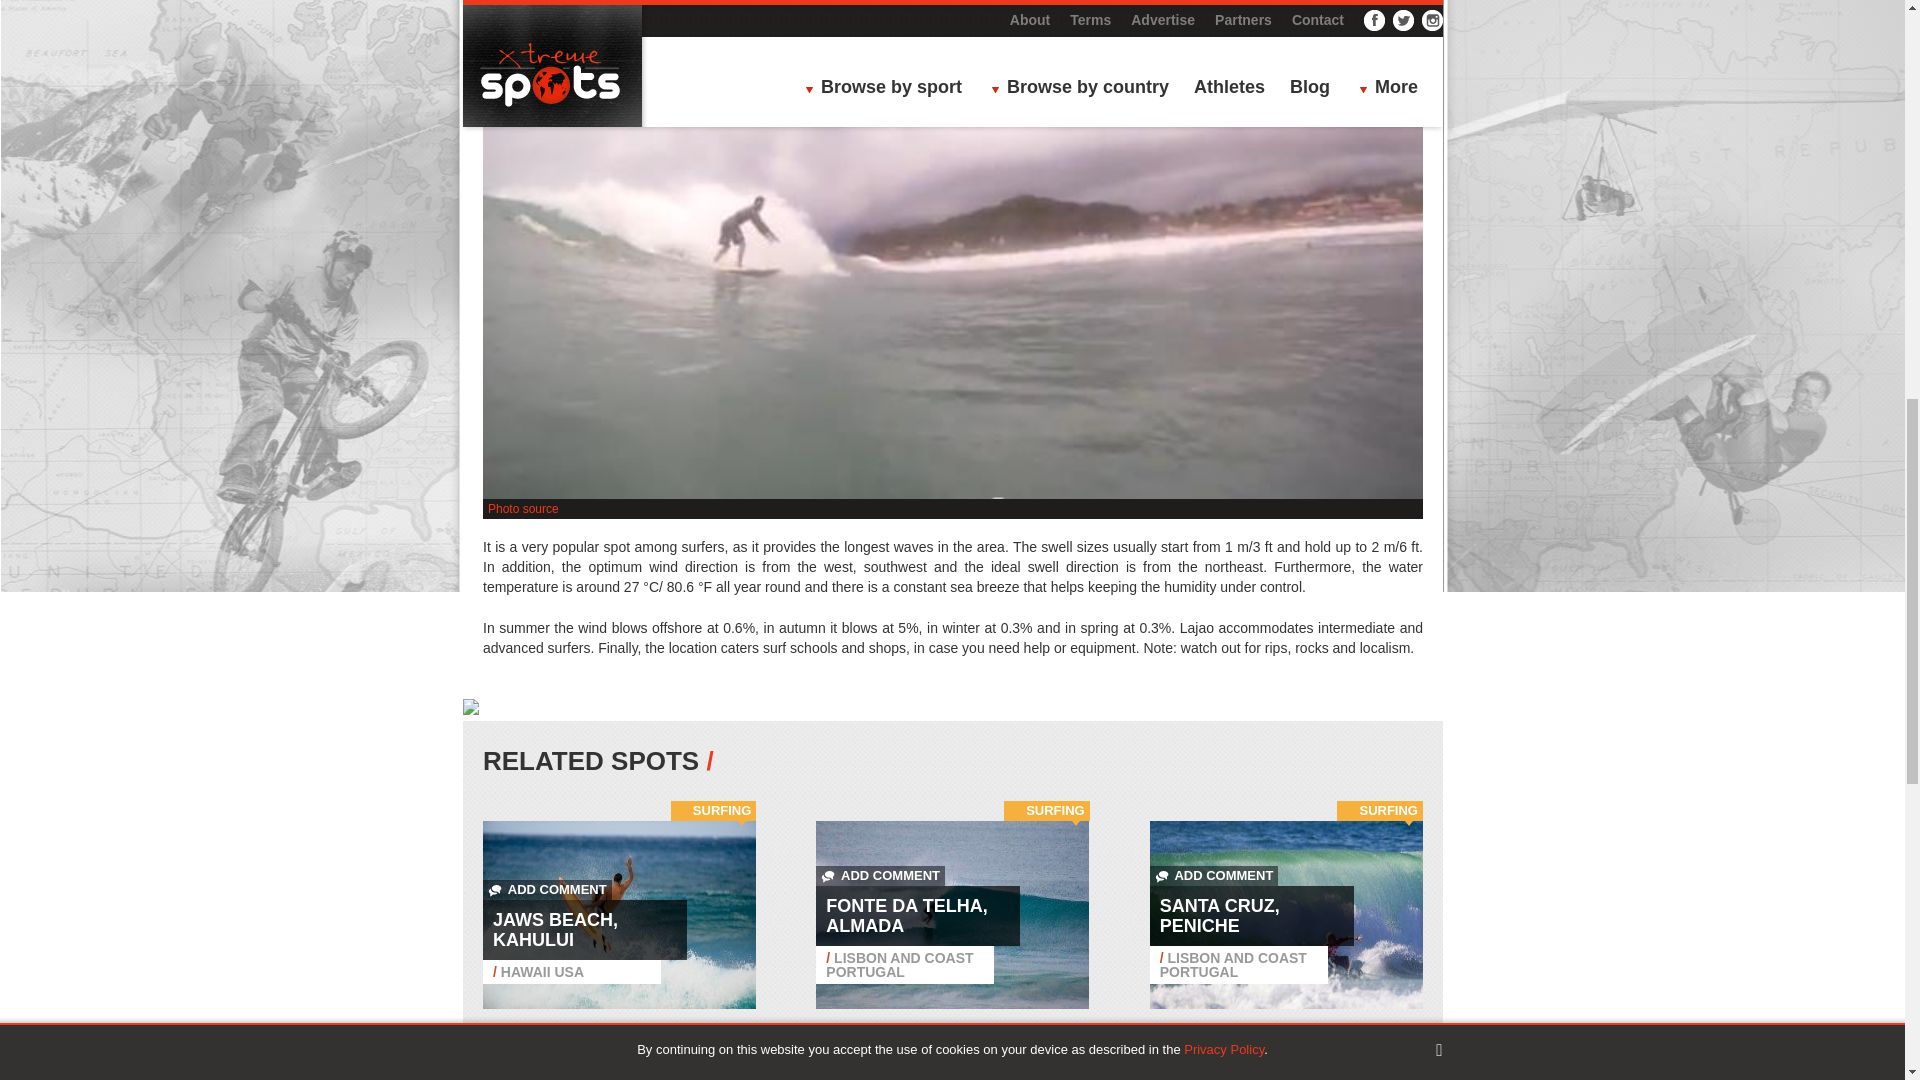 The width and height of the screenshot is (1920, 1080). I want to click on Photo source, so click(522, 509).